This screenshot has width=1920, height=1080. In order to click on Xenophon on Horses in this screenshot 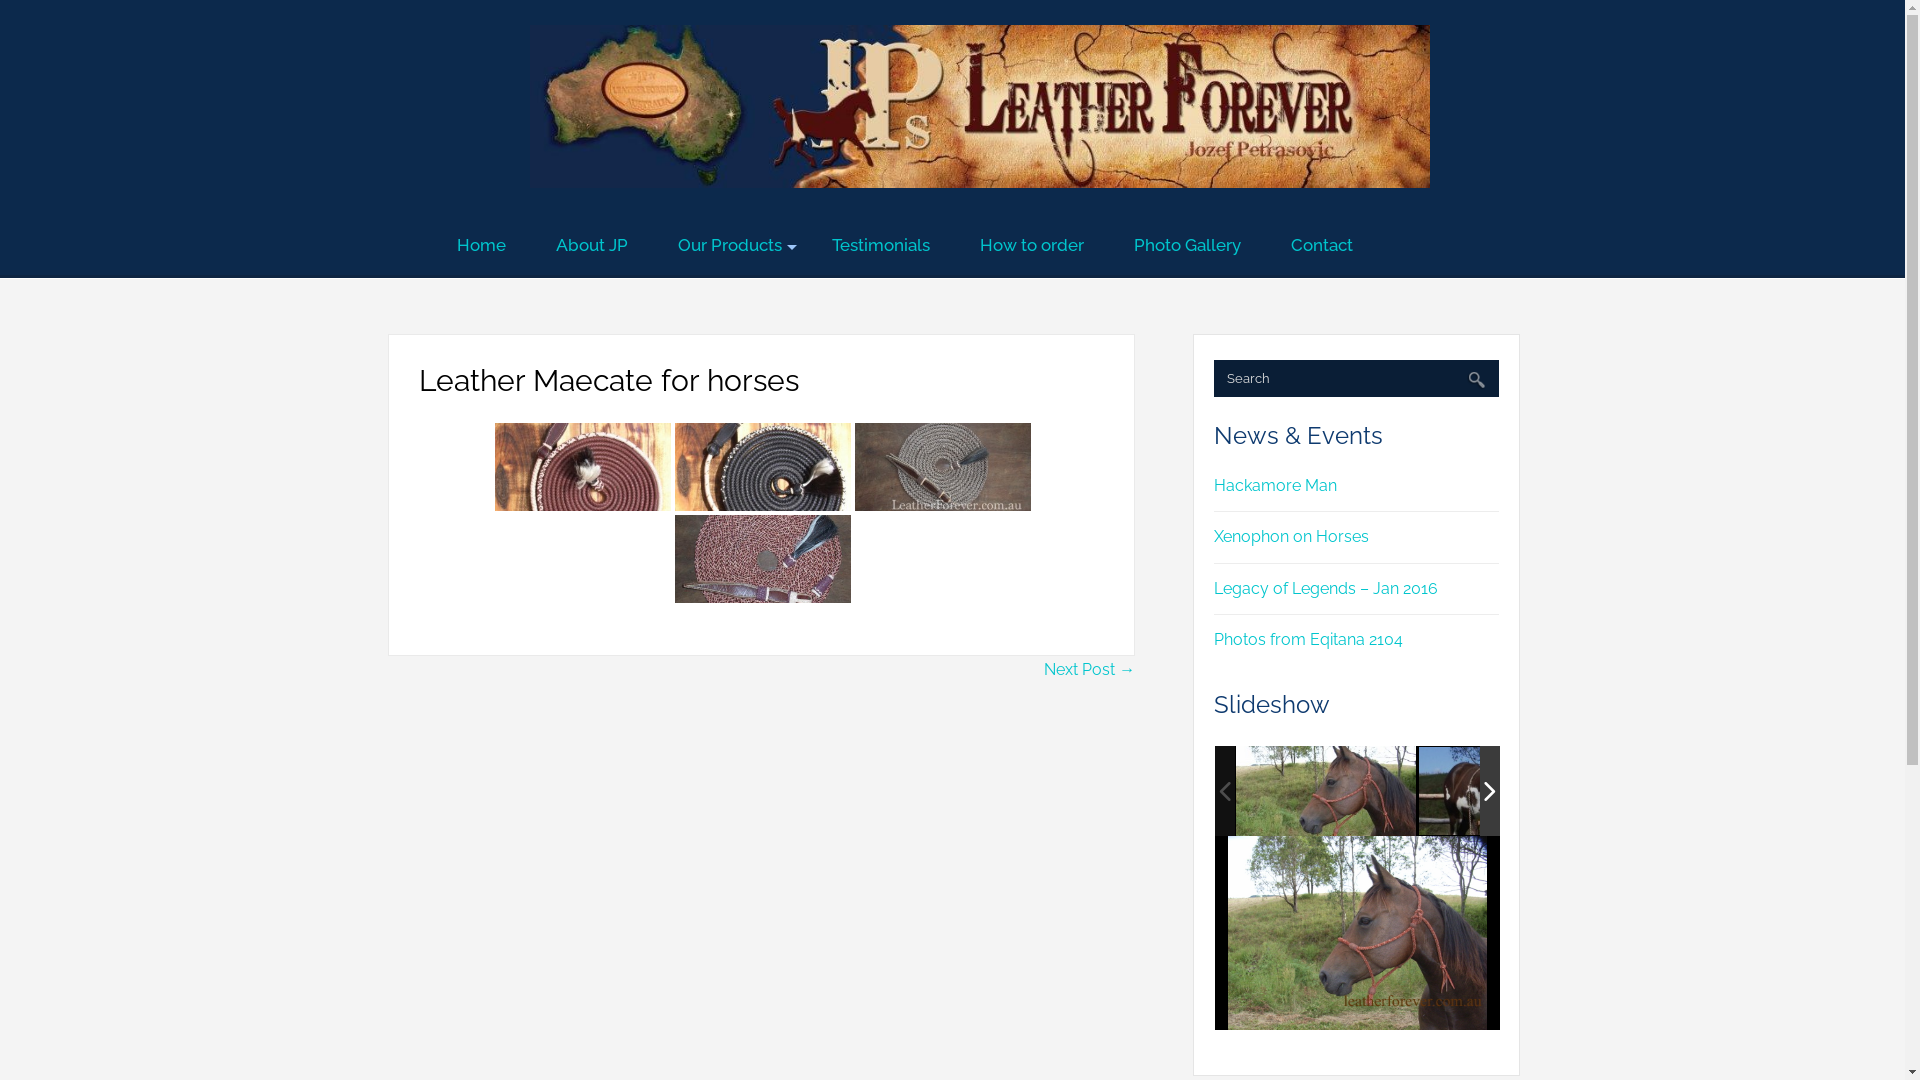, I will do `click(1292, 536)`.